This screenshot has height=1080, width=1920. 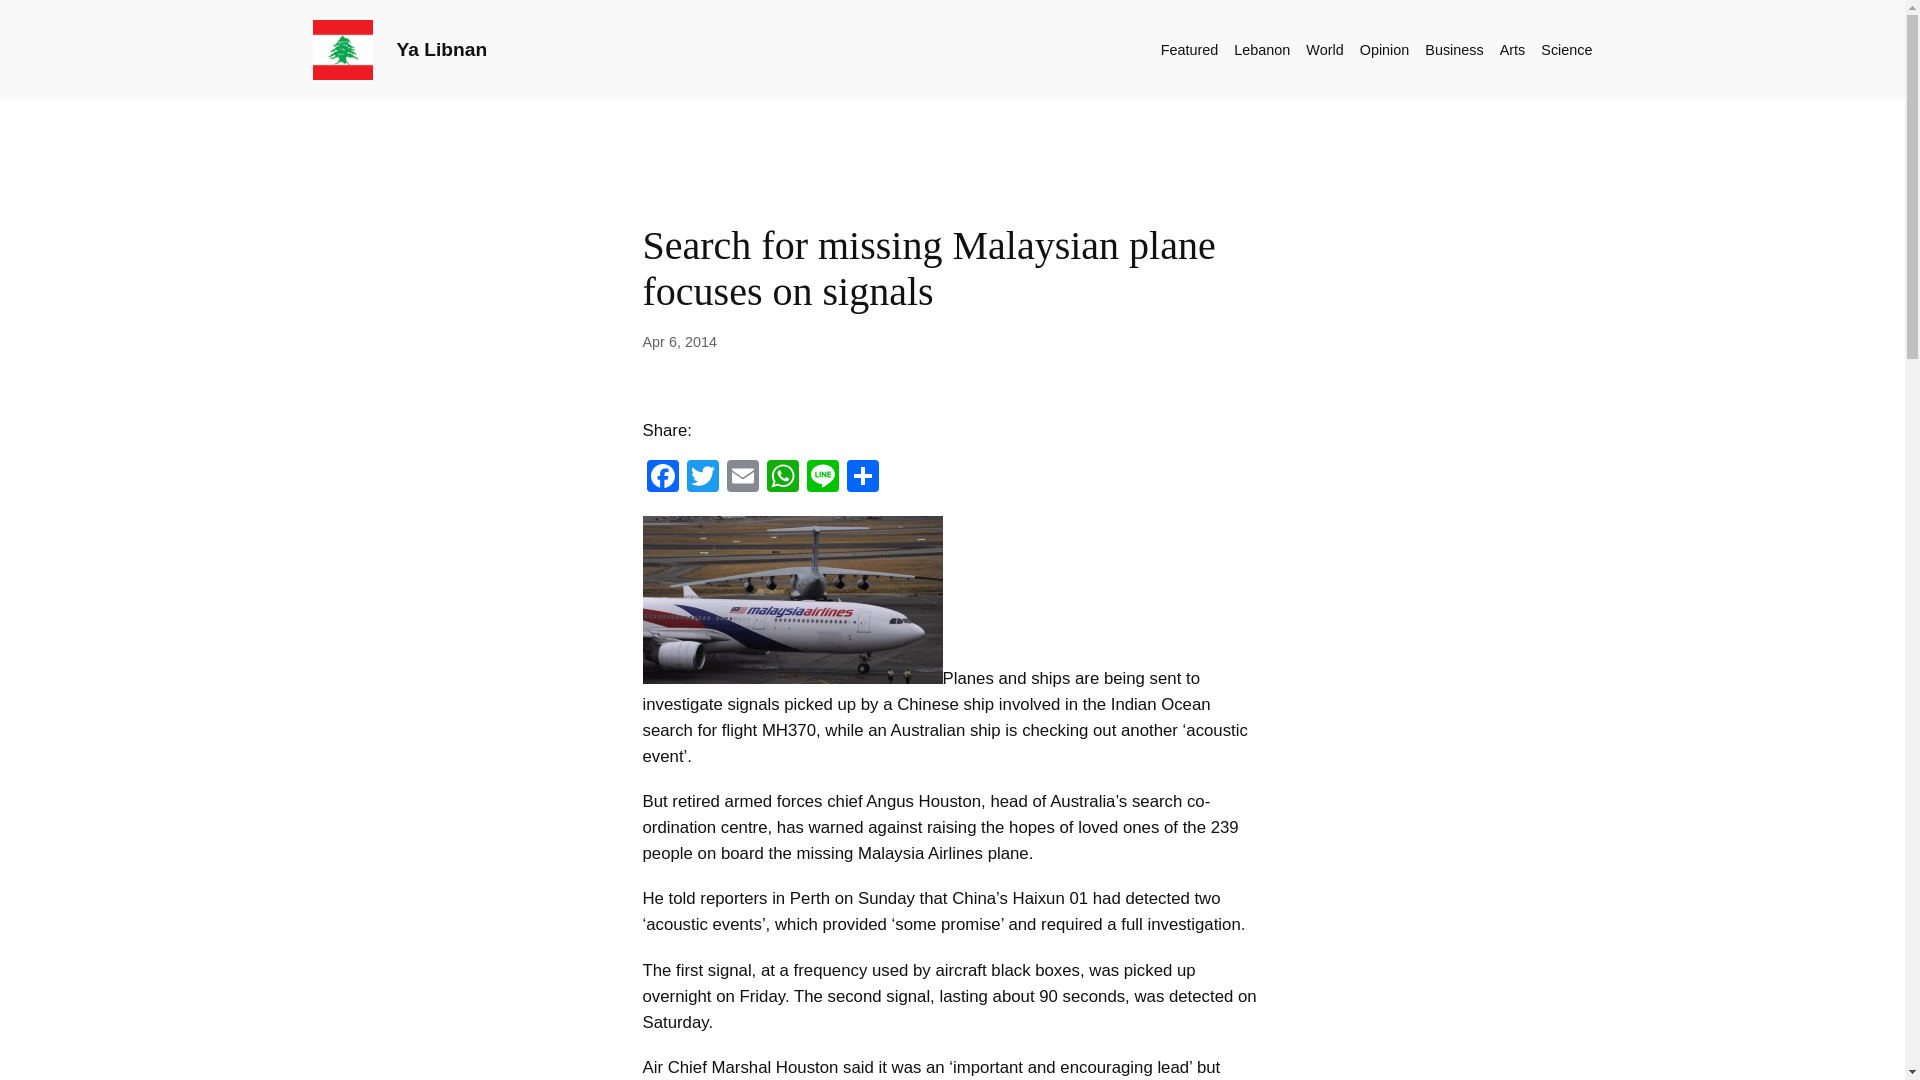 I want to click on Line, so click(x=822, y=478).